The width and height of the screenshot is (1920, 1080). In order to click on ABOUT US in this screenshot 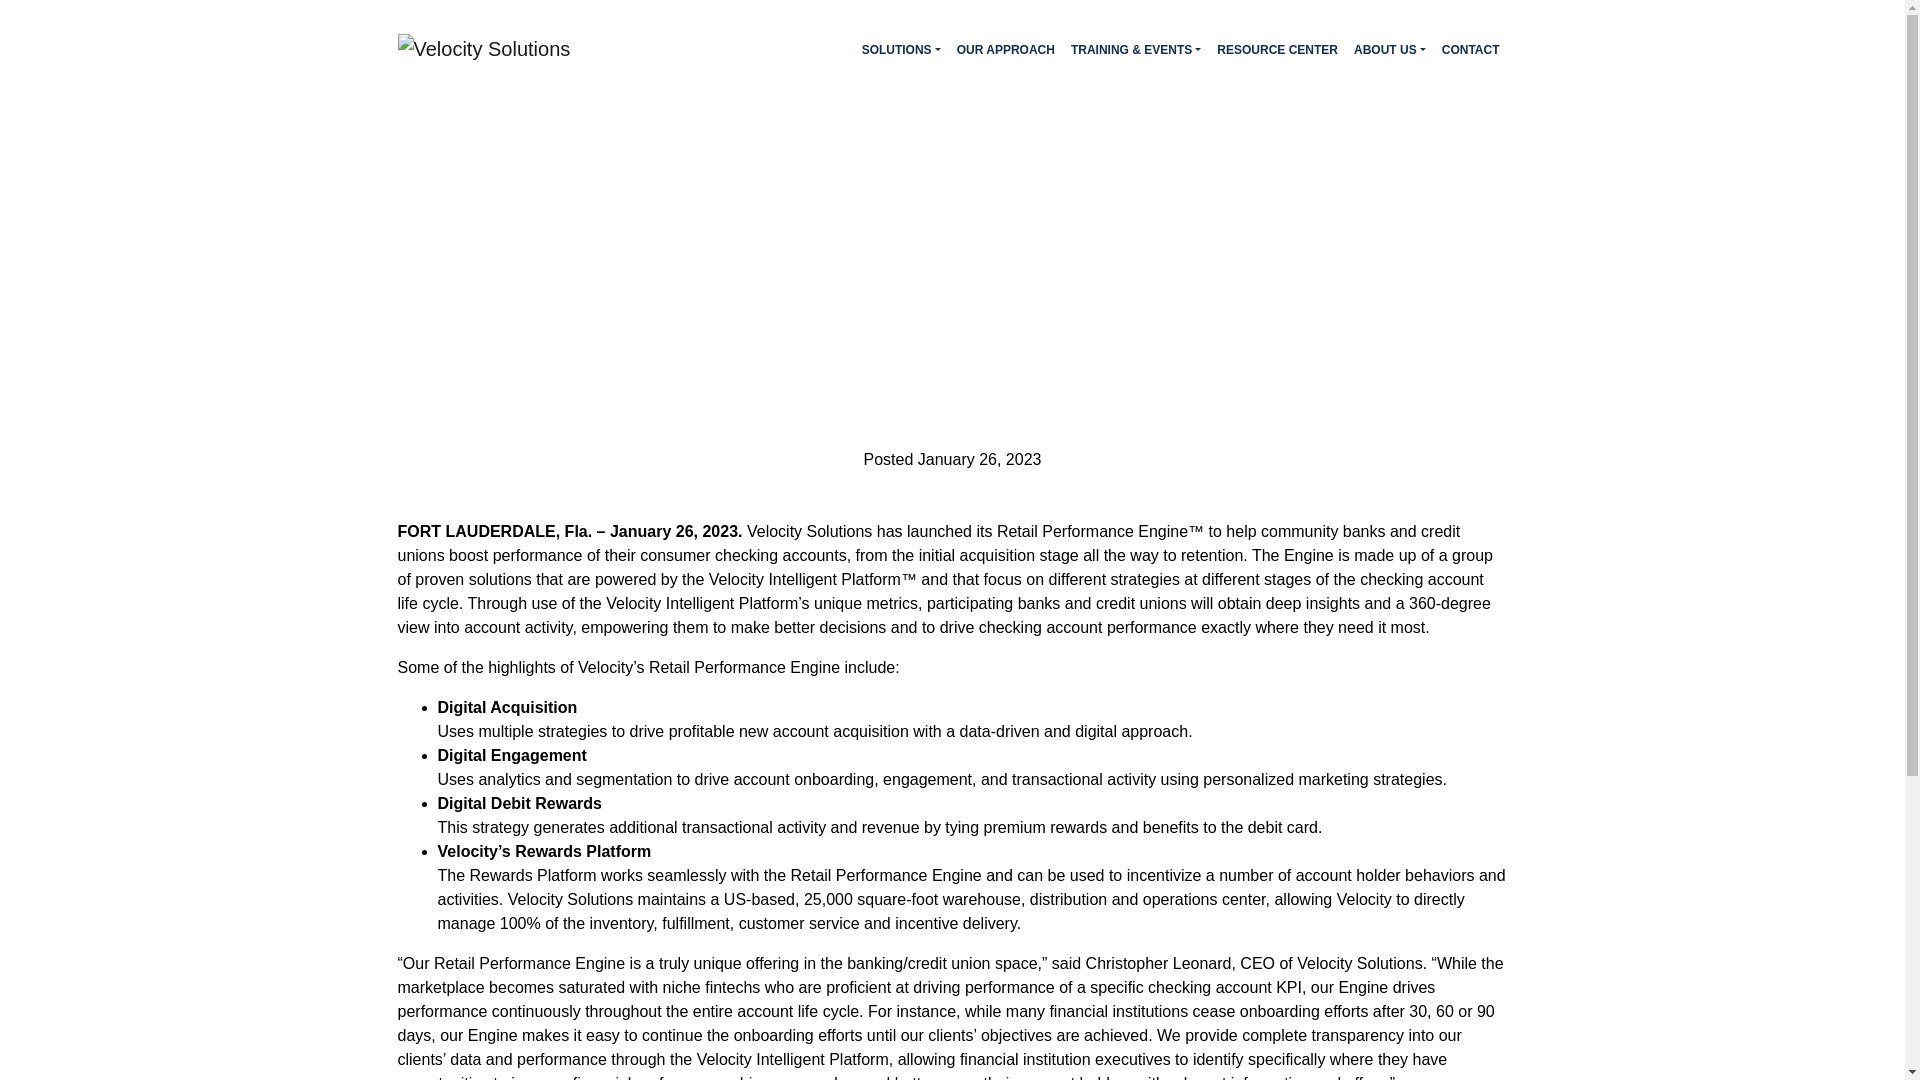, I will do `click(1390, 50)`.